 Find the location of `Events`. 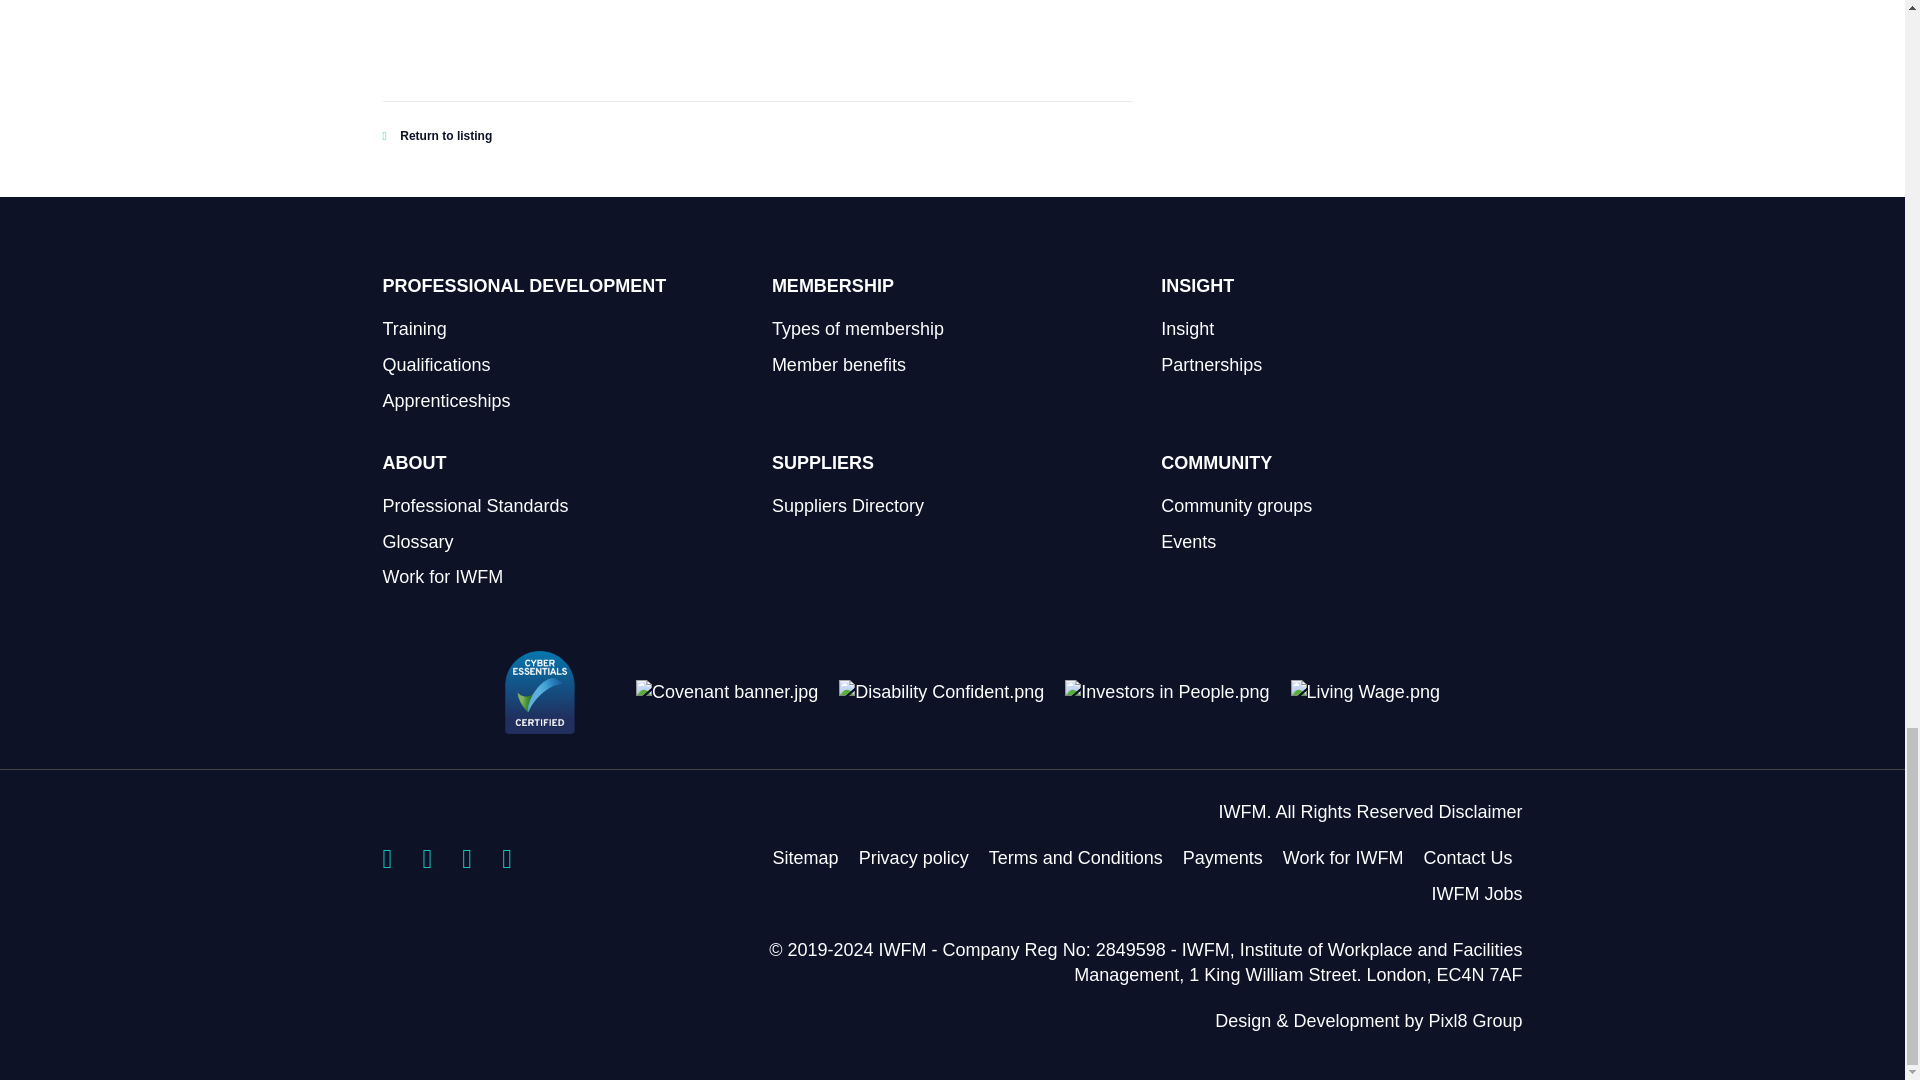

Events is located at coordinates (1188, 542).